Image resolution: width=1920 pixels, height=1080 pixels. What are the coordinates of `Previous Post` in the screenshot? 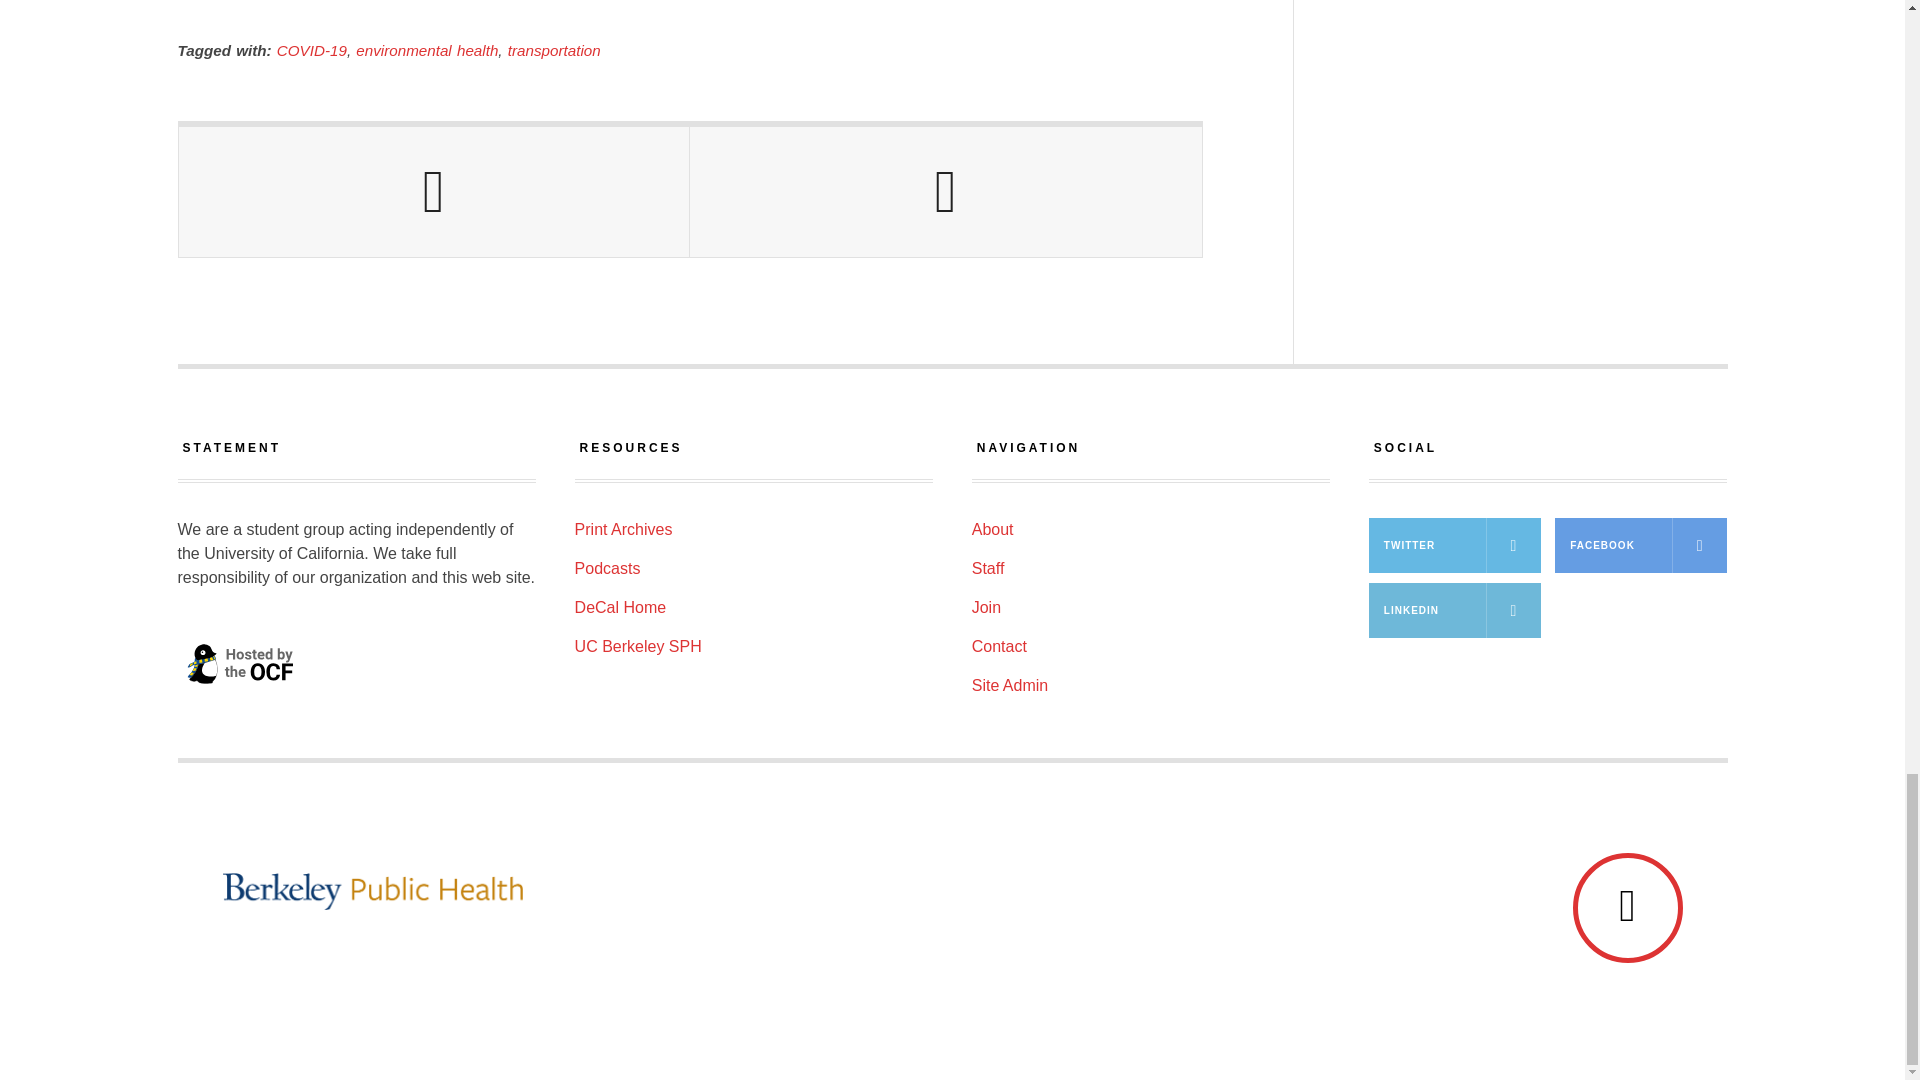 It's located at (434, 192).